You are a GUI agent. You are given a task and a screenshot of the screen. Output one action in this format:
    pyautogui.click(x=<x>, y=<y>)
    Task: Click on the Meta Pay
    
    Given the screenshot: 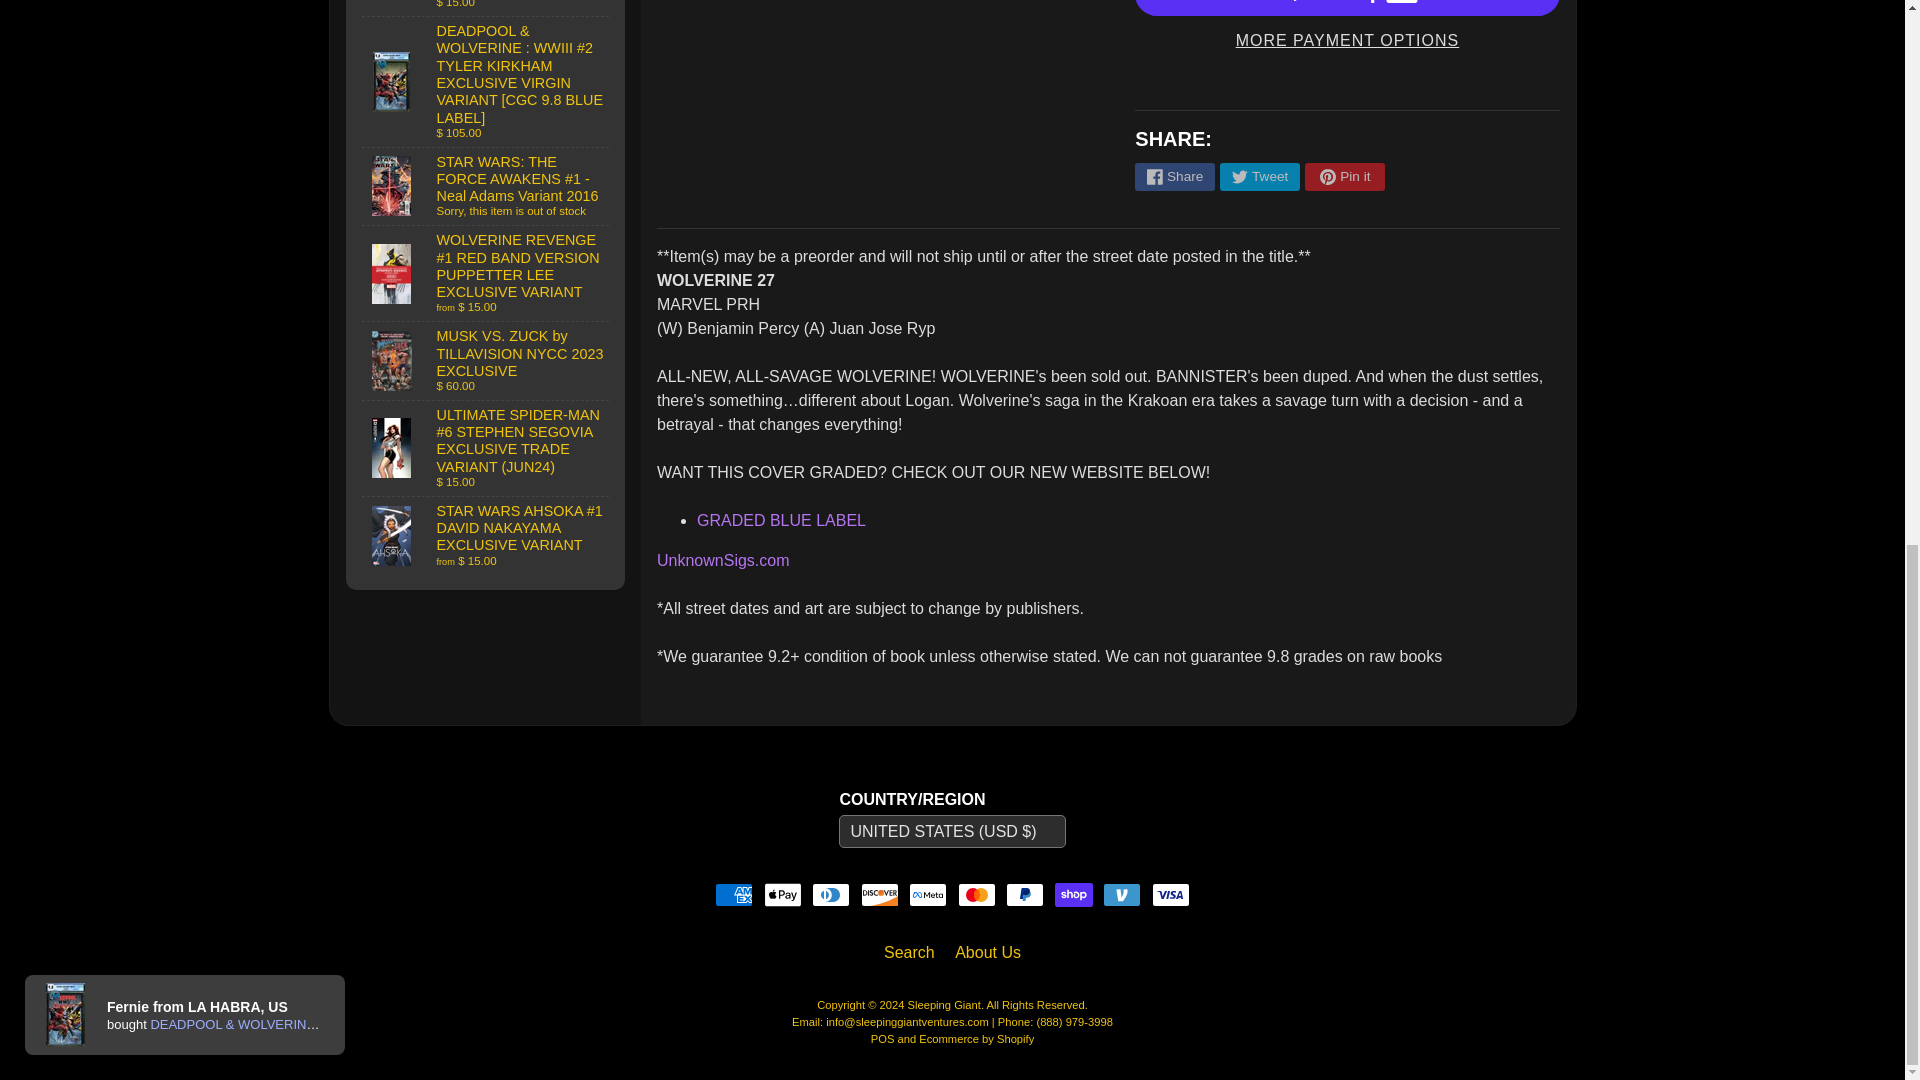 What is the action you would take?
    pyautogui.click(x=927, y=895)
    